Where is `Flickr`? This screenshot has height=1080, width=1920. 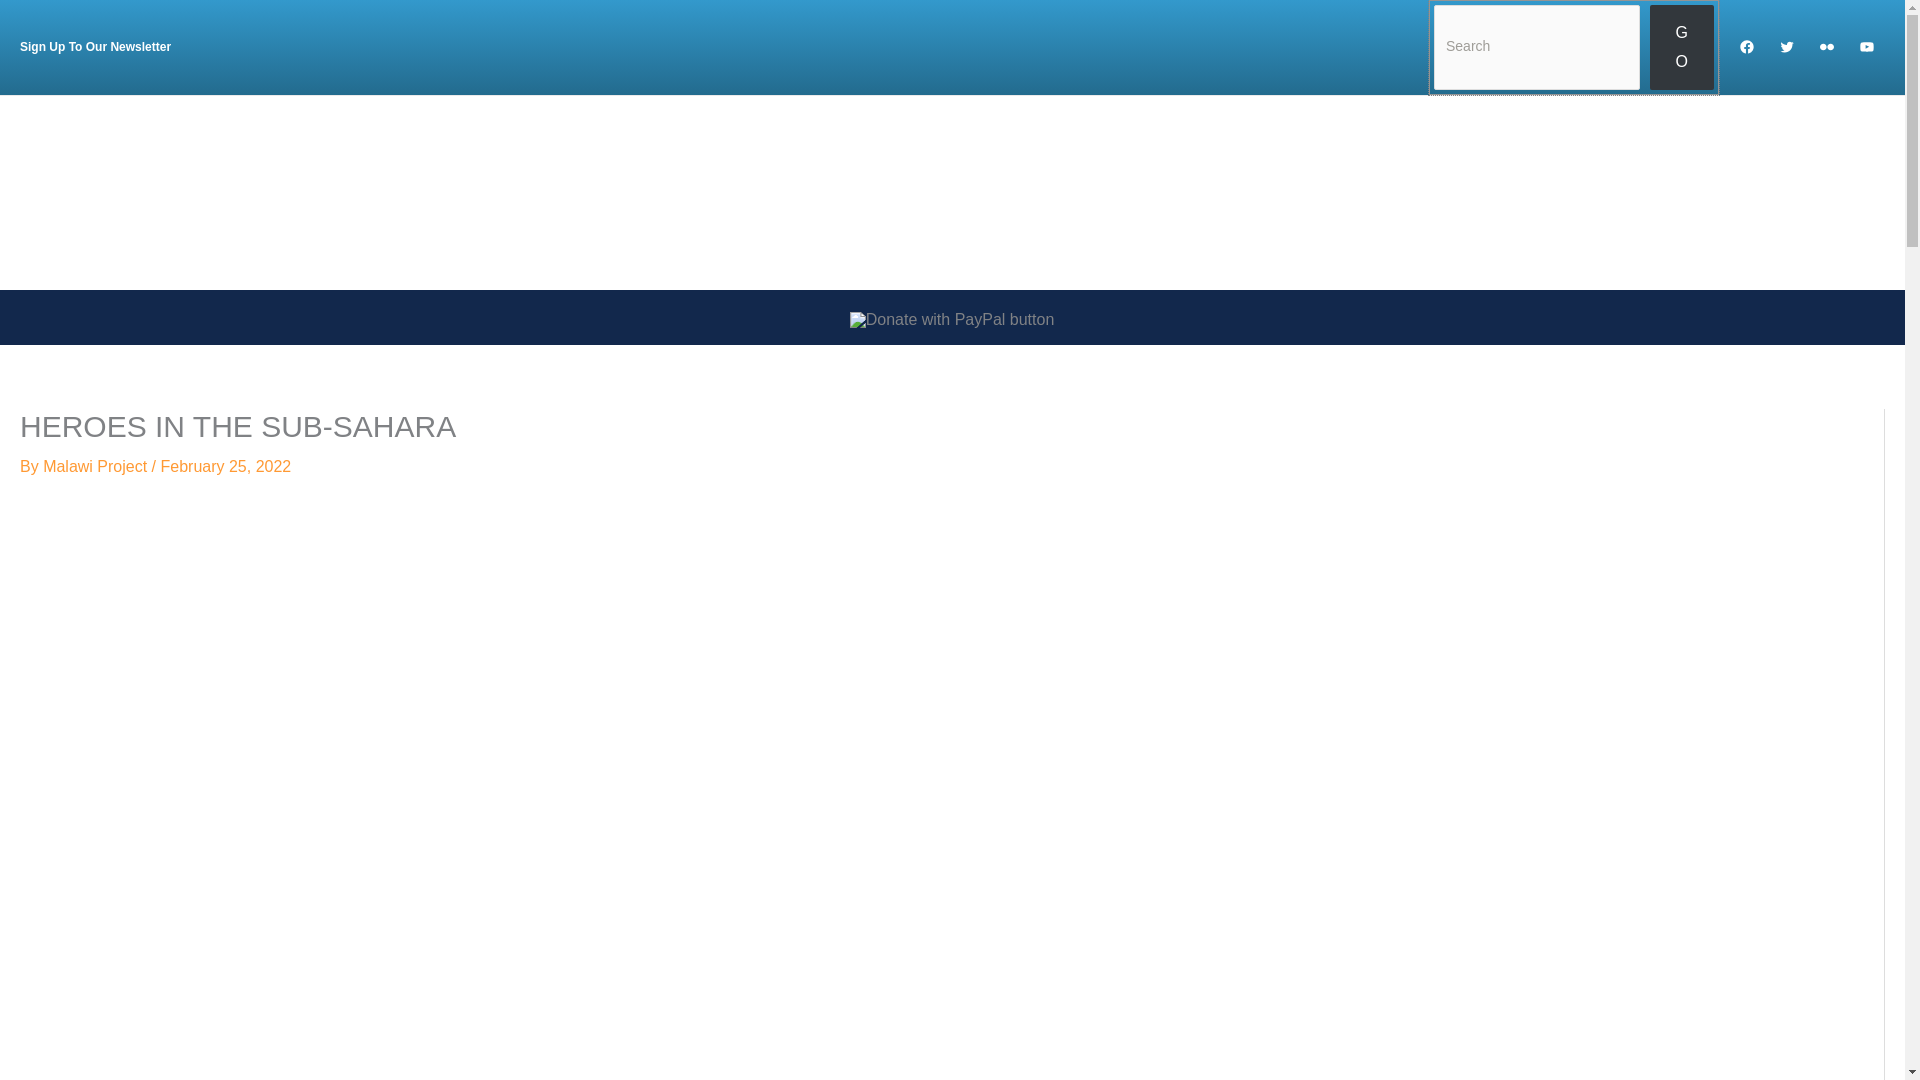 Flickr is located at coordinates (1826, 46).